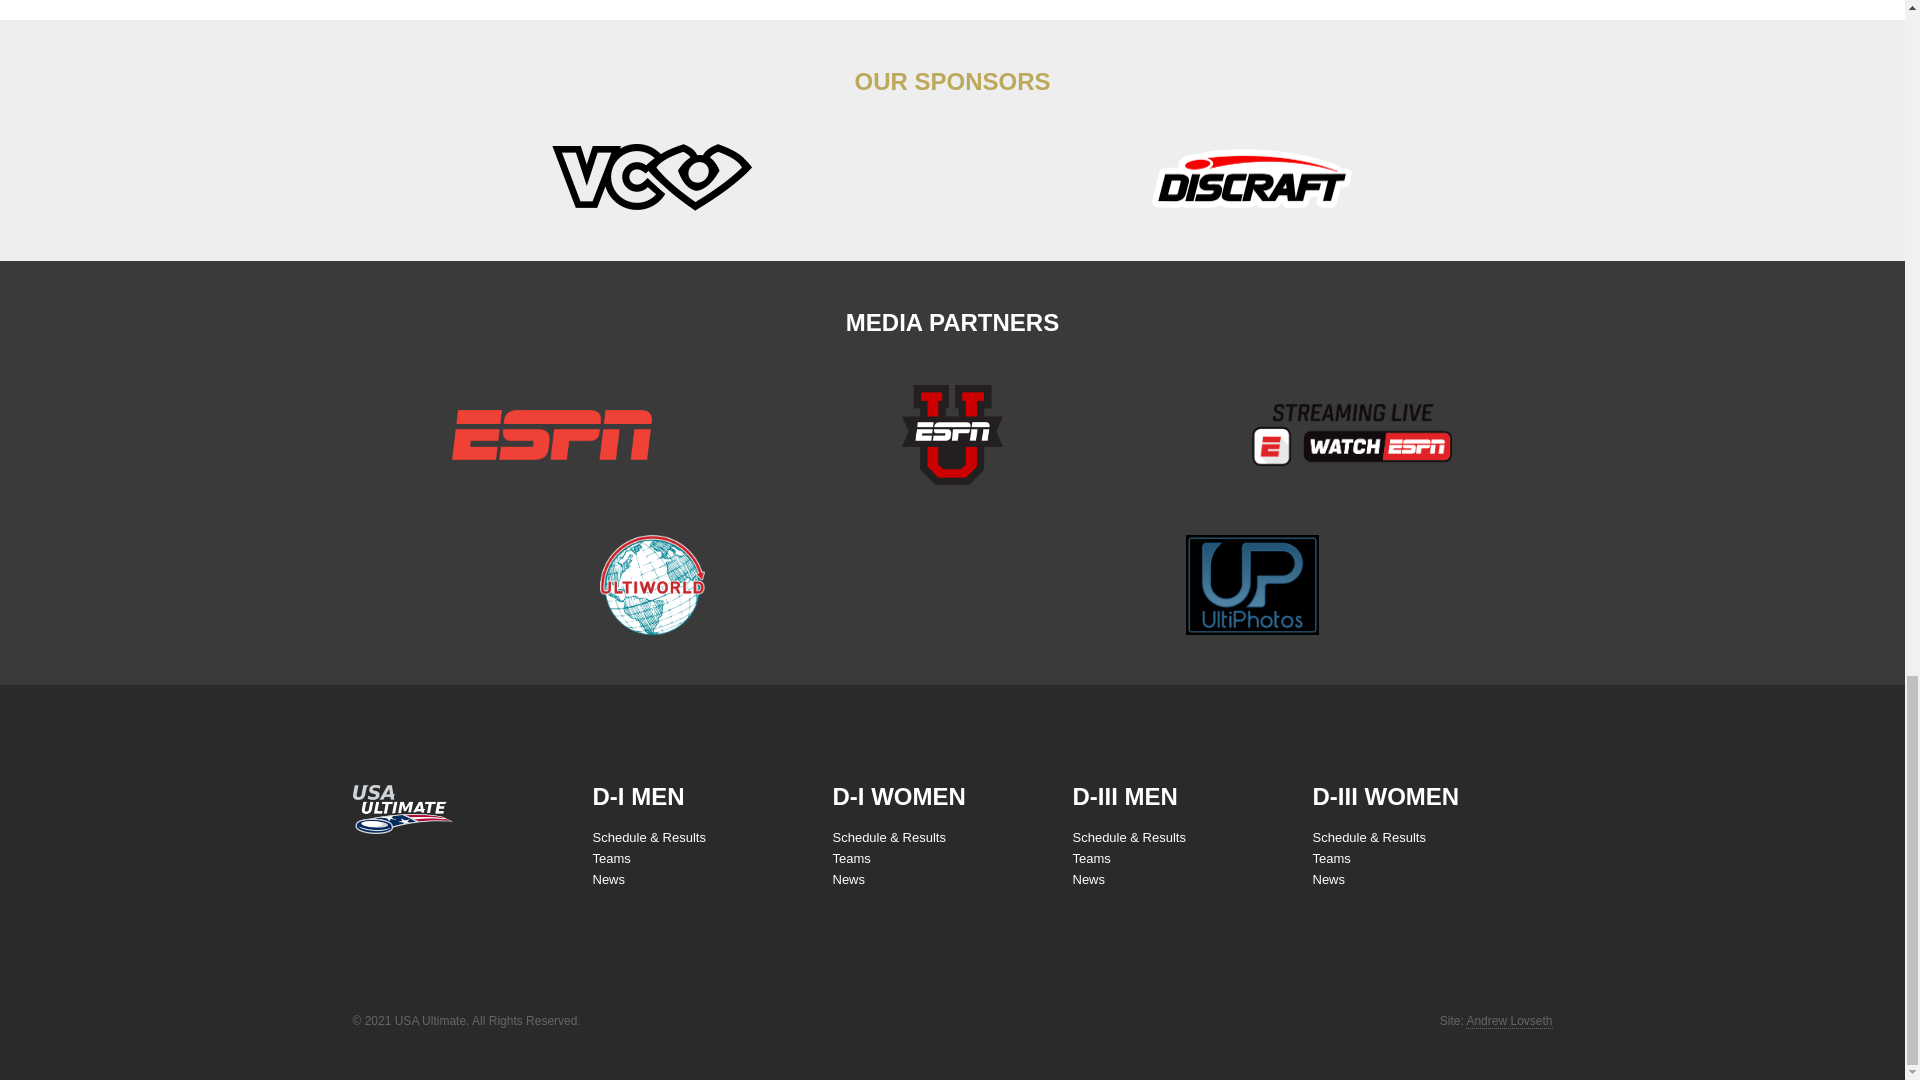 This screenshot has width=1920, height=1080. What do you see at coordinates (610, 858) in the screenshot?
I see `Teams` at bounding box center [610, 858].